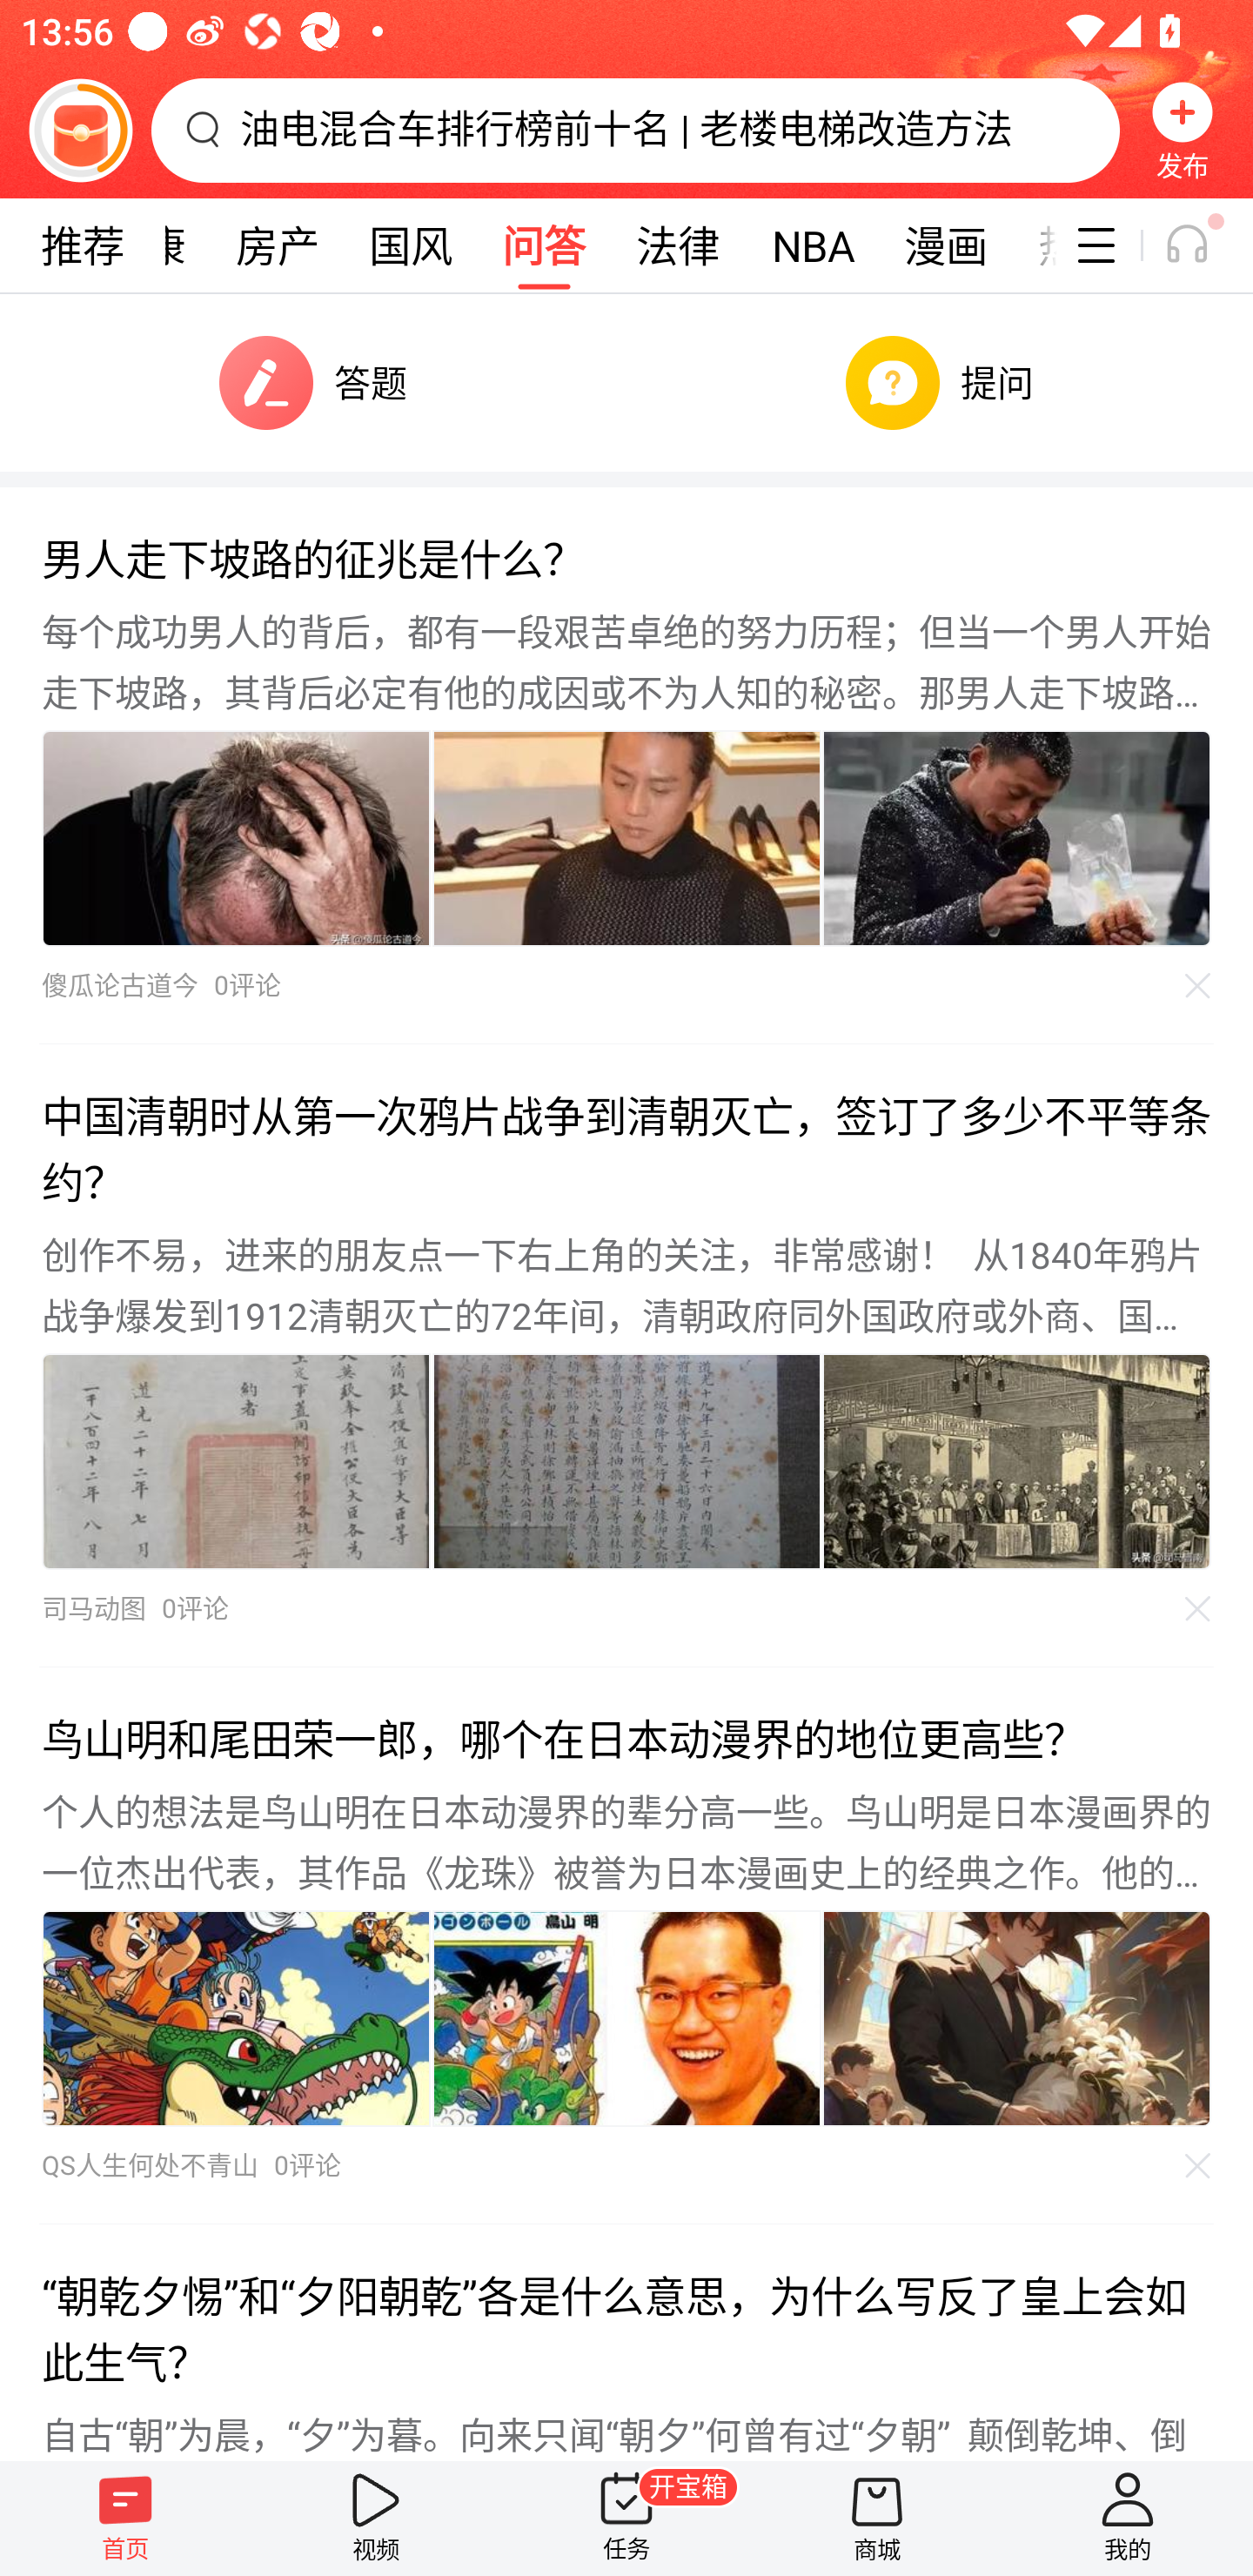 The height and width of the screenshot is (2576, 1253). Describe the element at coordinates (1198, 986) in the screenshot. I see `不感兴趣` at that location.